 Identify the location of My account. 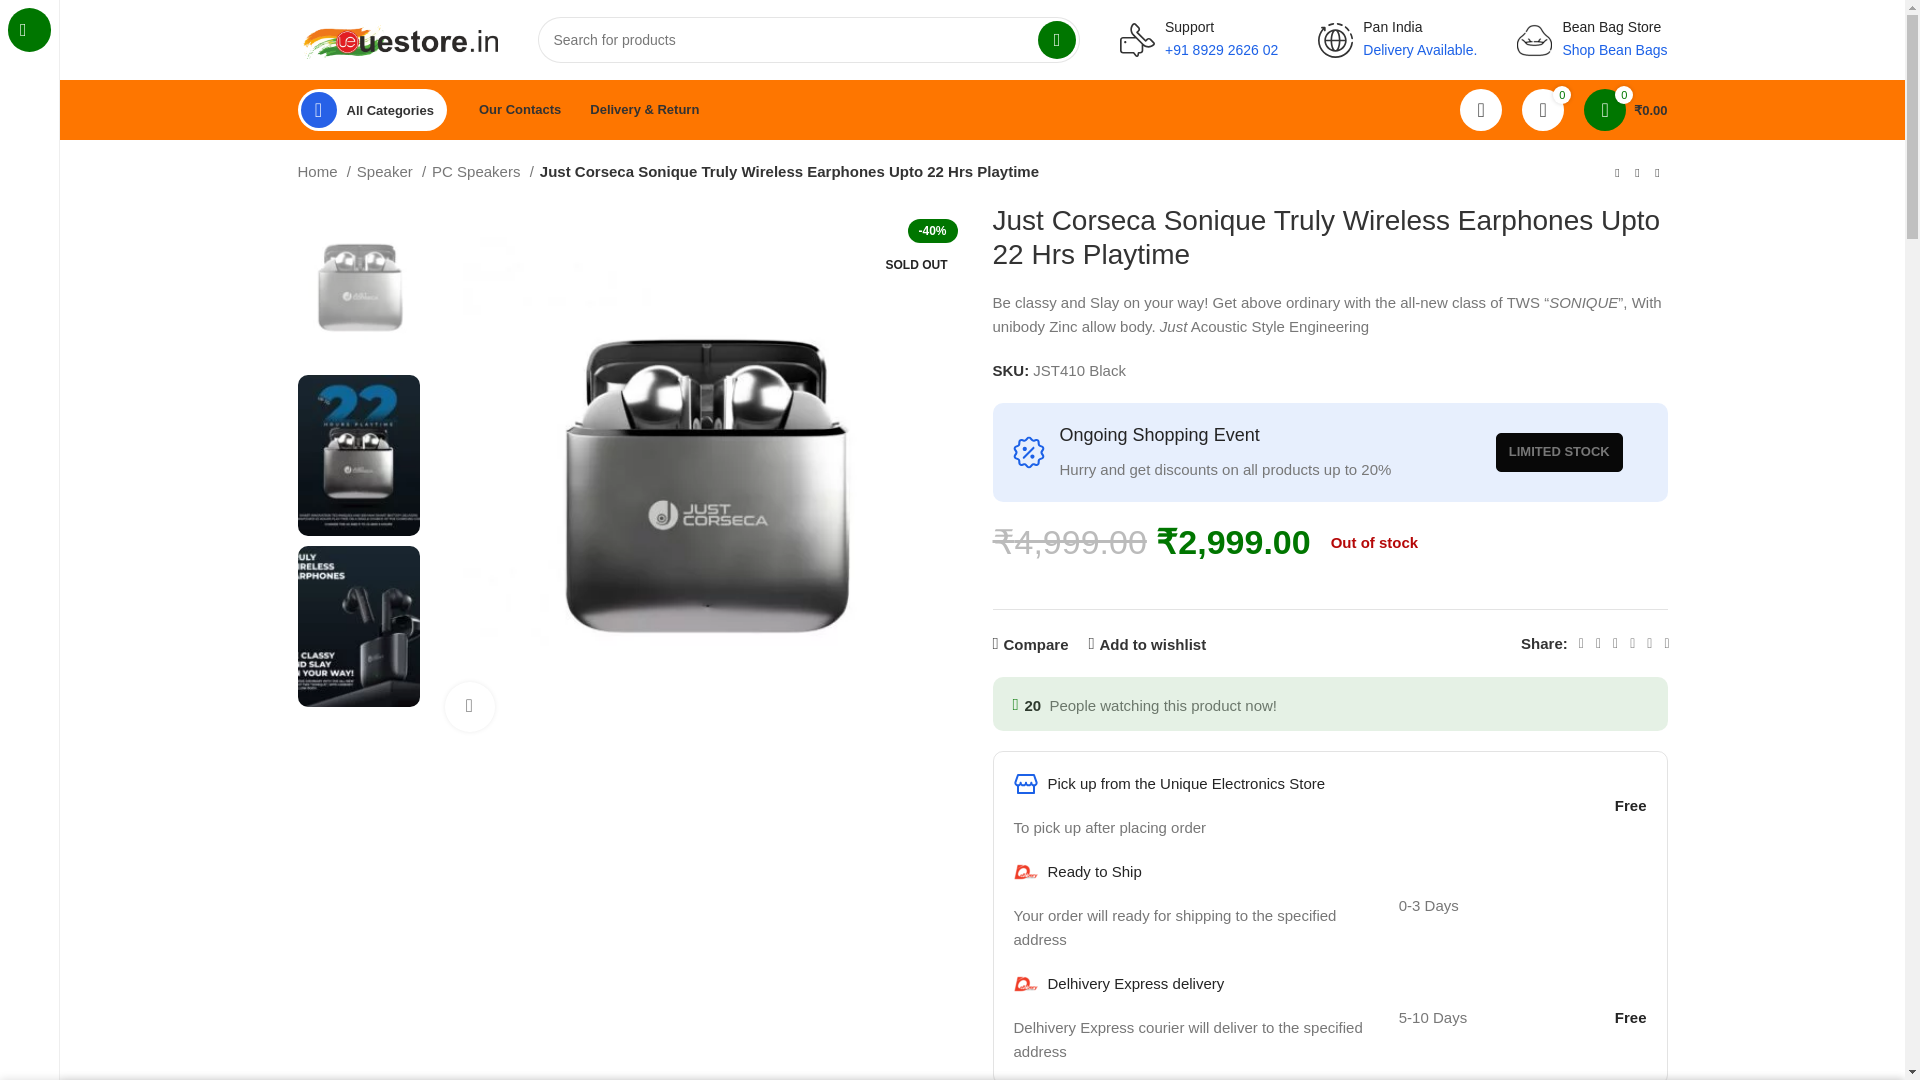
(1480, 109).